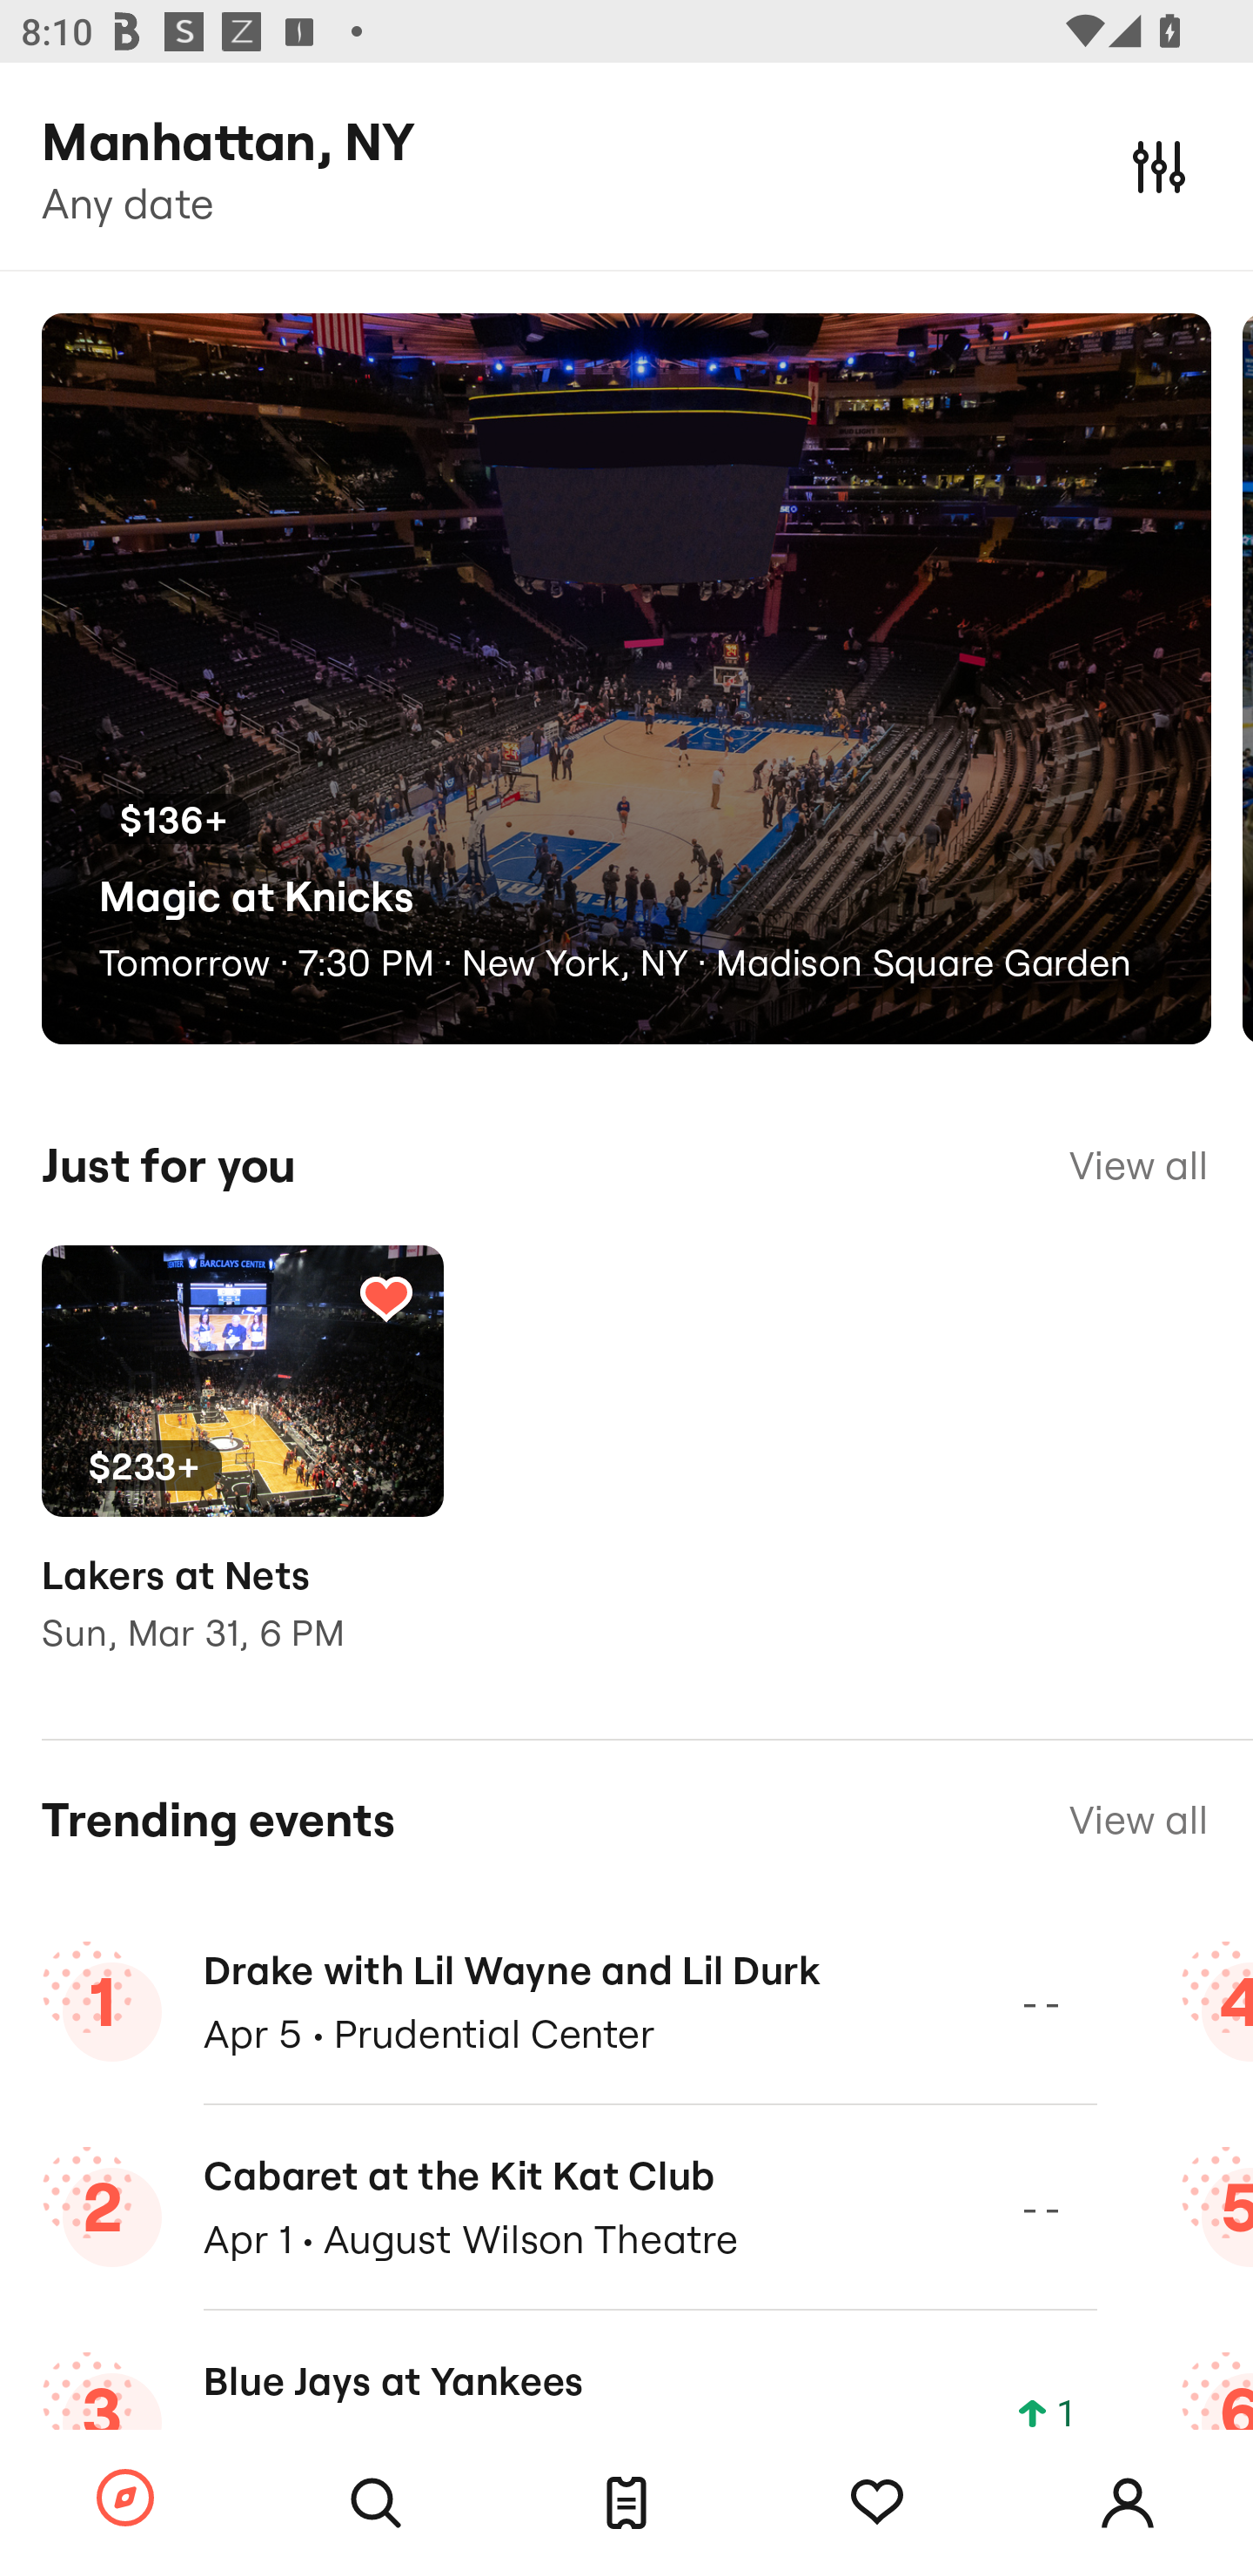 Image resolution: width=1253 pixels, height=2576 pixels. Describe the element at coordinates (1138, 1165) in the screenshot. I see `View all` at that location.